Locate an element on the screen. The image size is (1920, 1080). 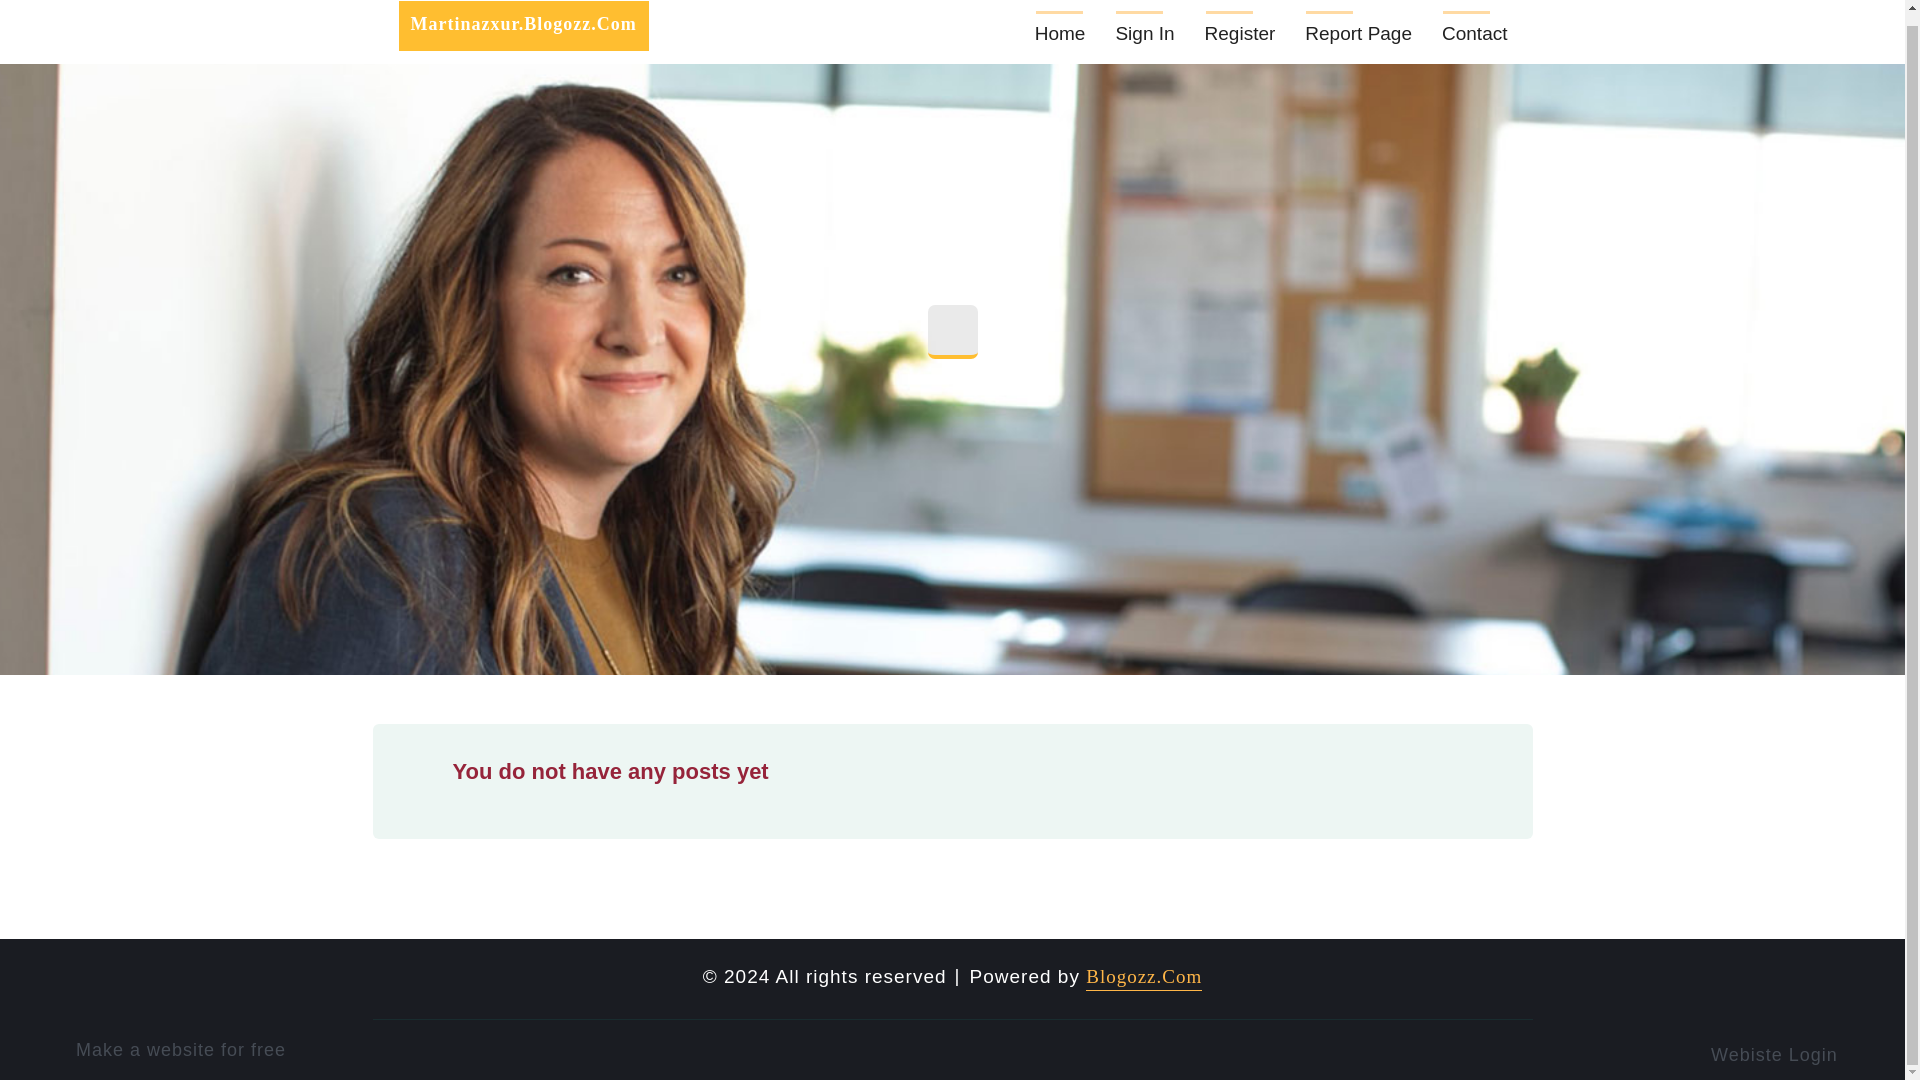
Contact is located at coordinates (1474, 32).